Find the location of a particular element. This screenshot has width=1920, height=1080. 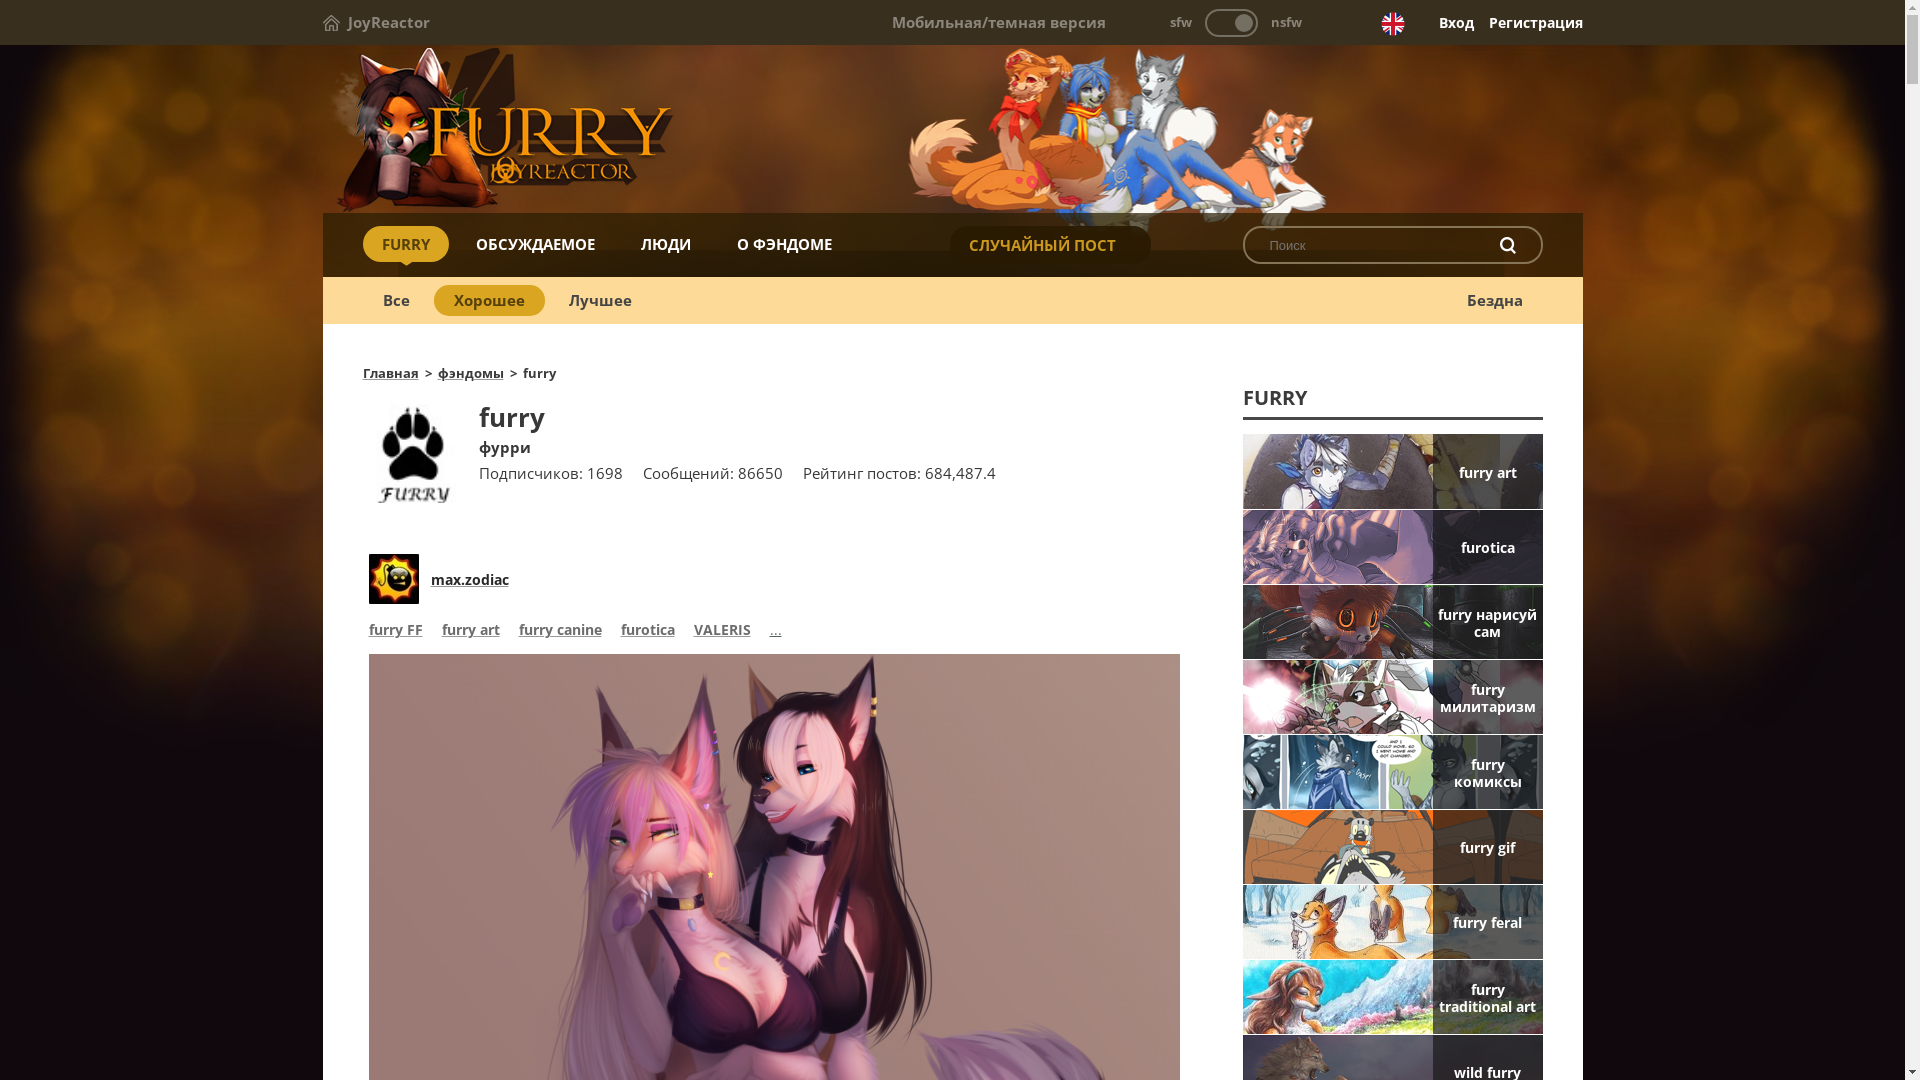

FURRY is located at coordinates (405, 244).